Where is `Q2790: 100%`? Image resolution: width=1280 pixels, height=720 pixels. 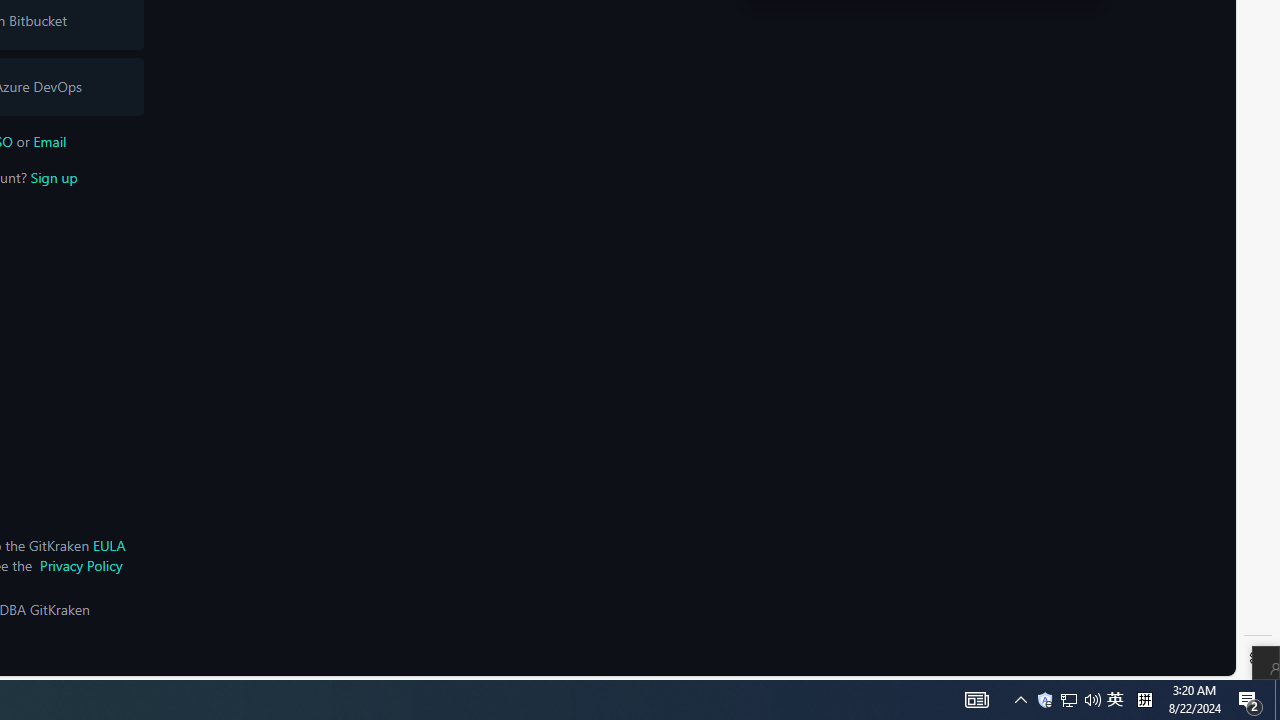 Q2790: 100% is located at coordinates (1092, 700).